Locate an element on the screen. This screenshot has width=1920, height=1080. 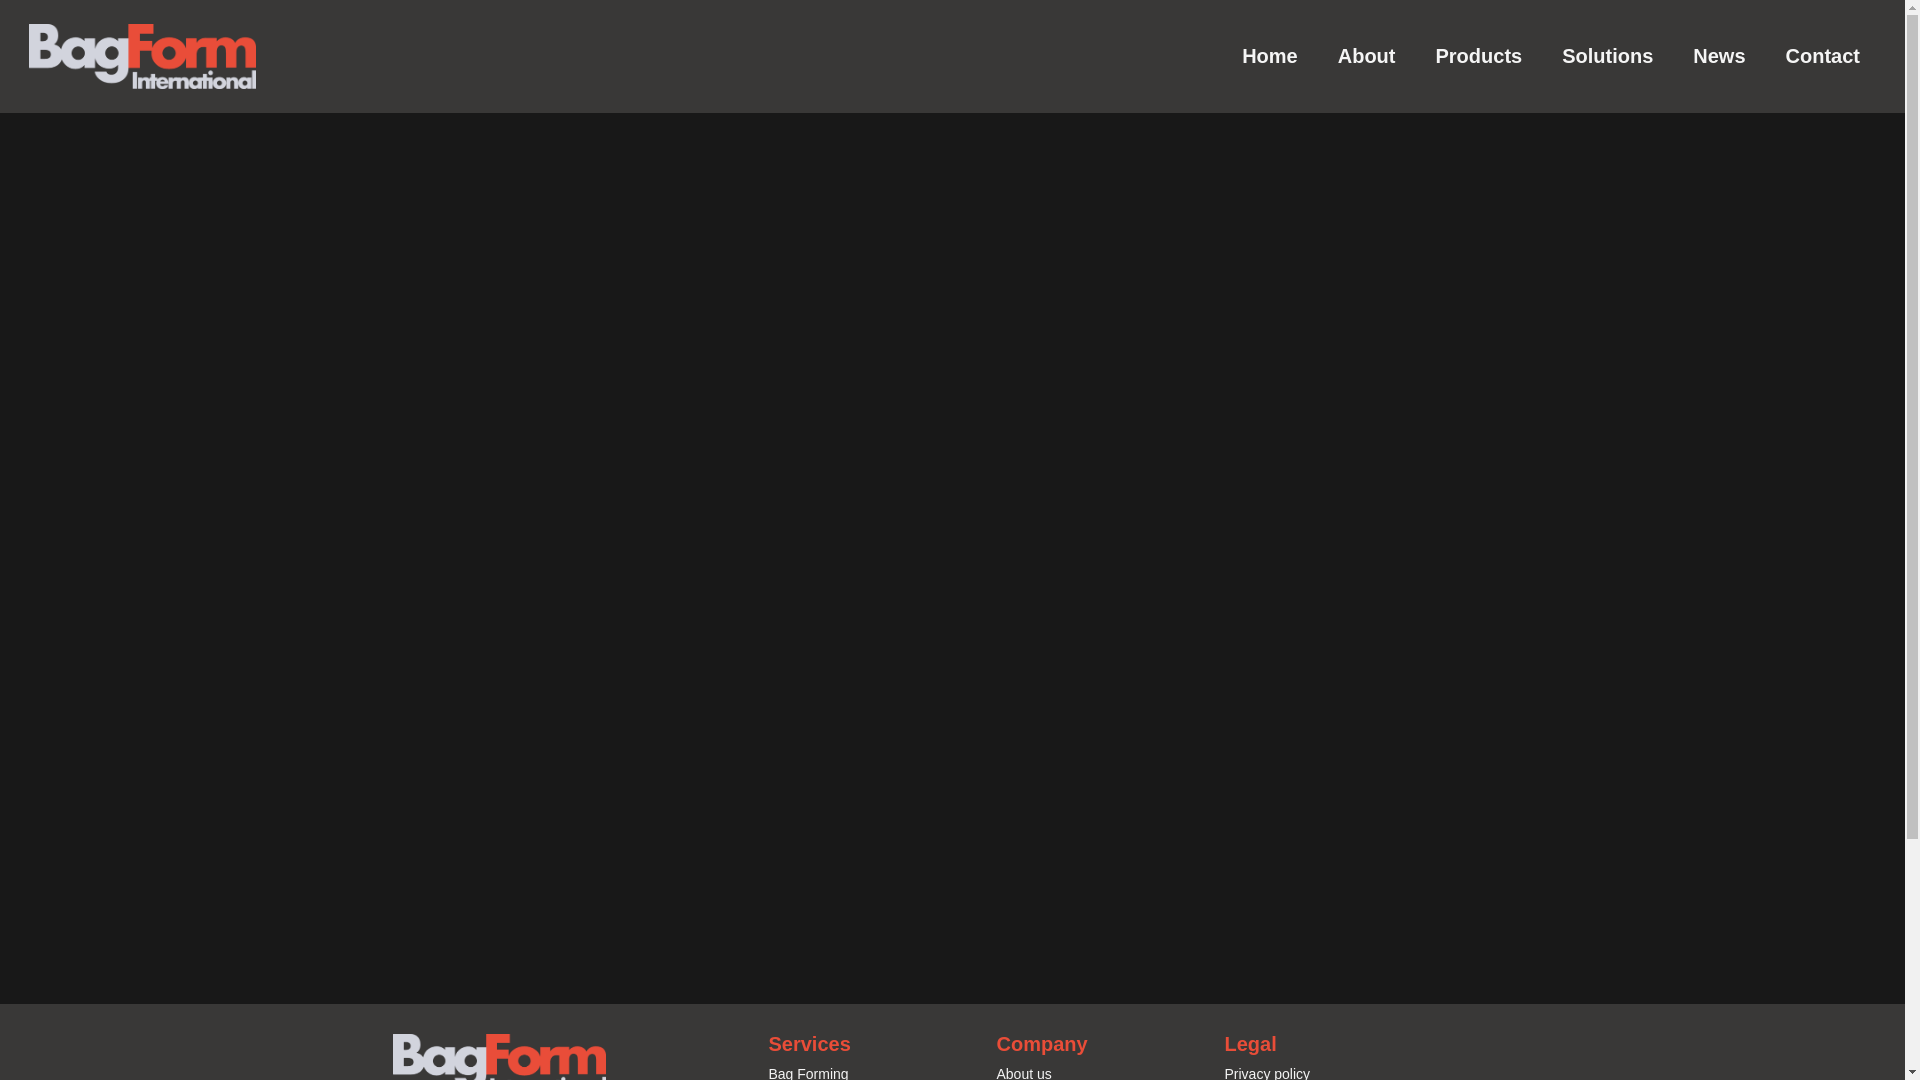
Bag Forming is located at coordinates (808, 1072).